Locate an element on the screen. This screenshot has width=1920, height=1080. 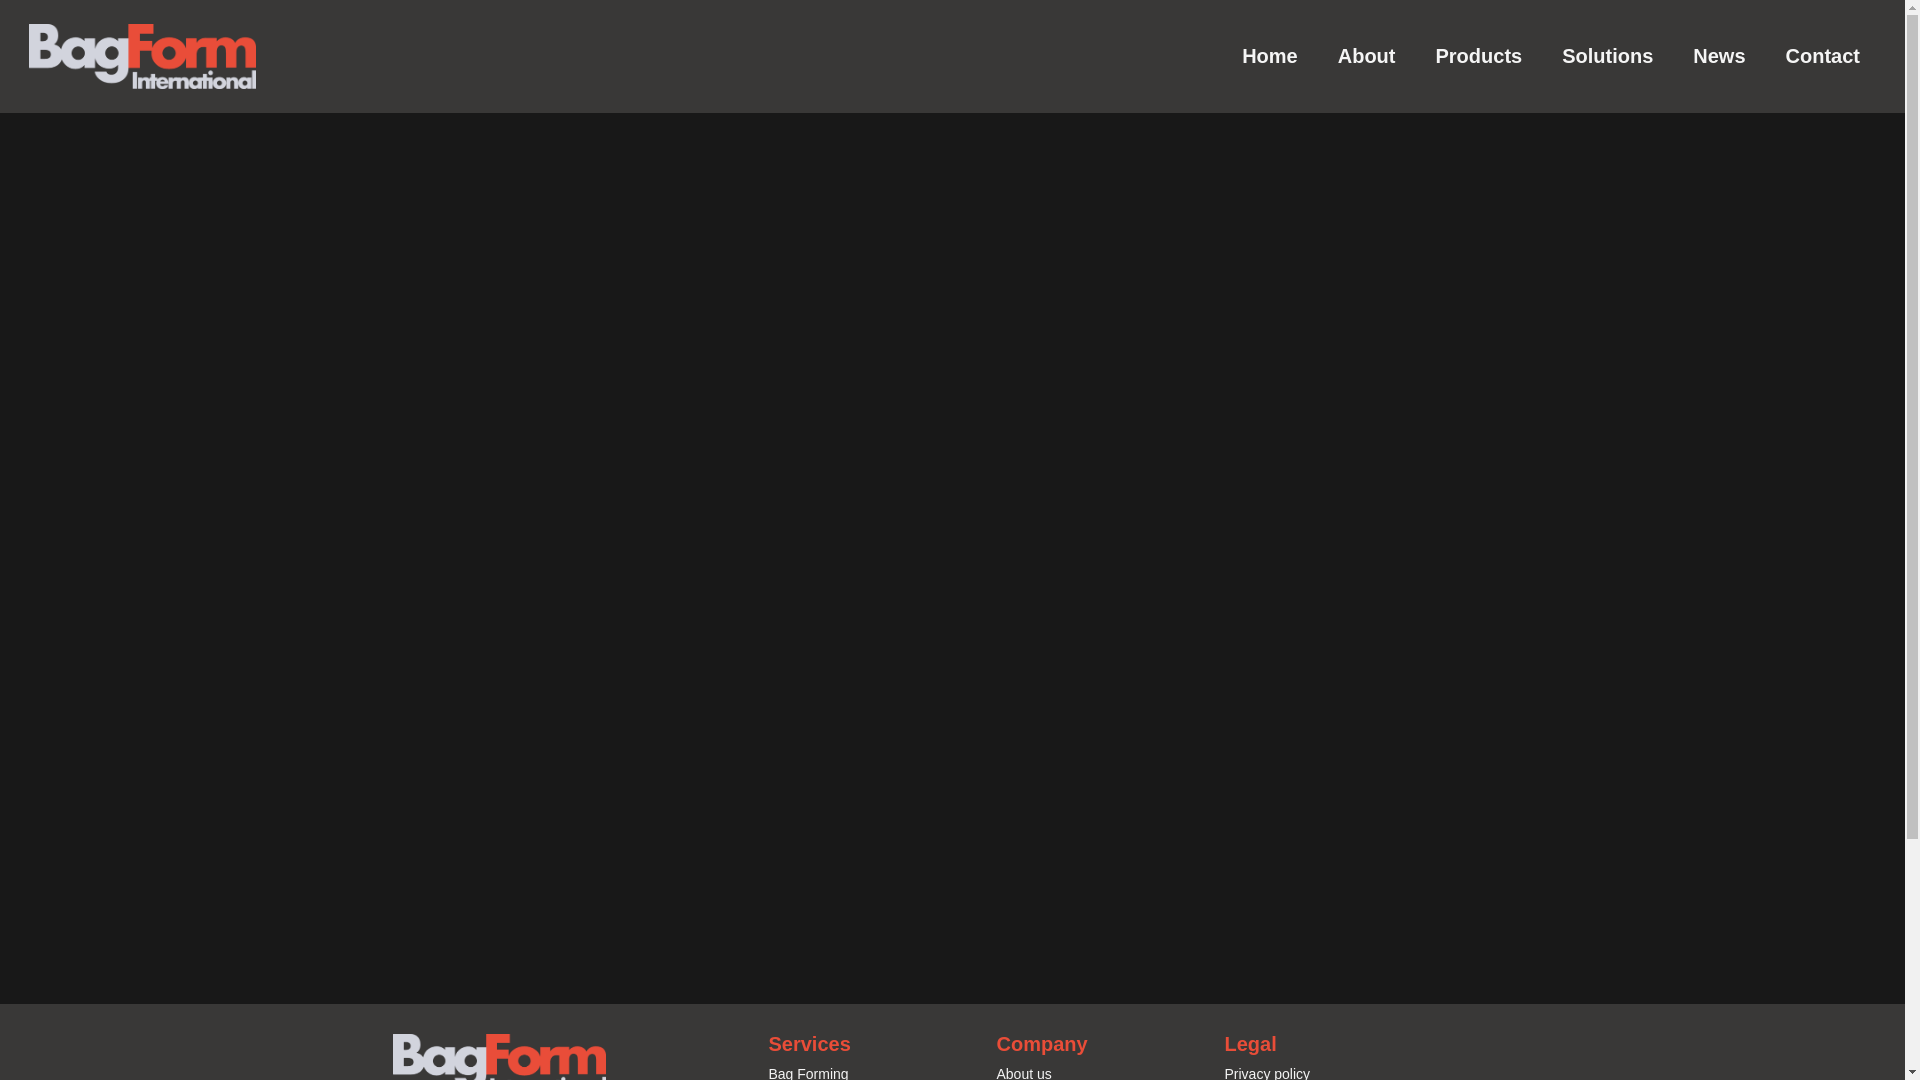
Bag Forming is located at coordinates (808, 1072).